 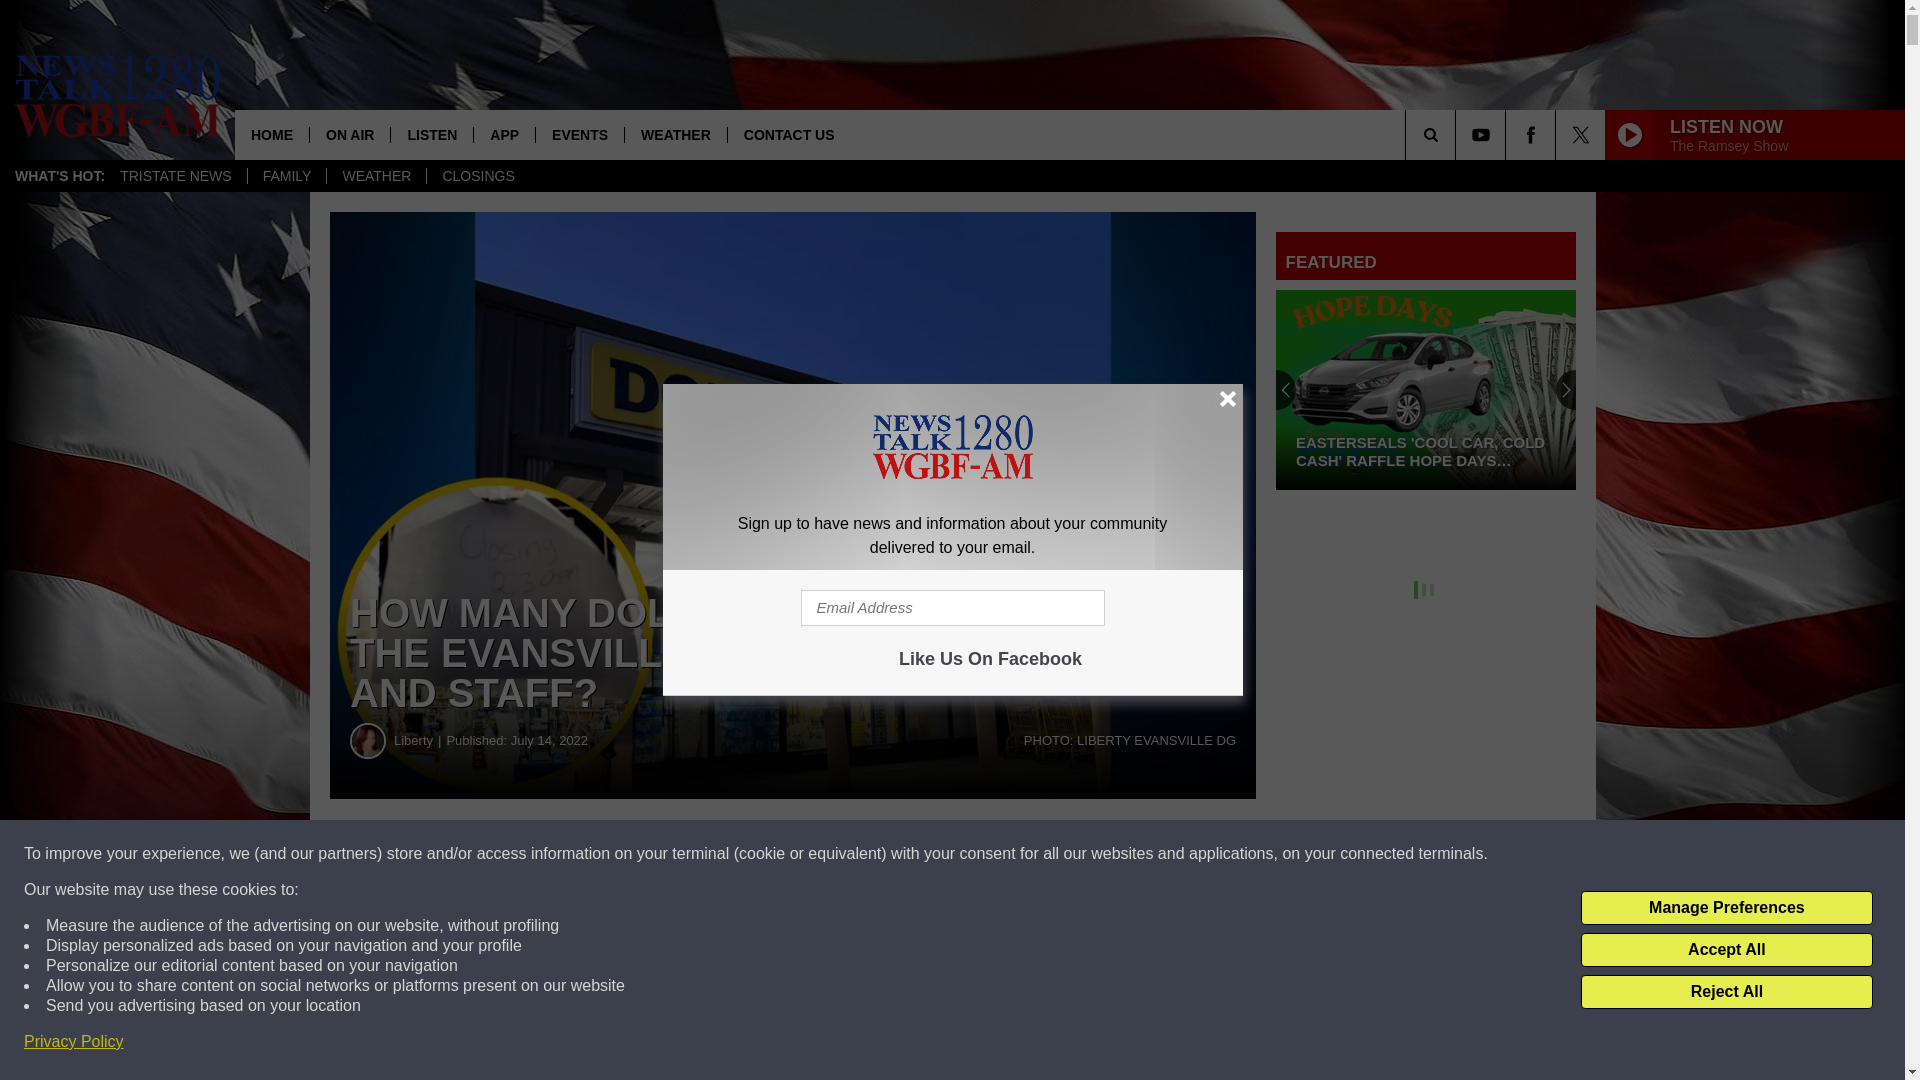 What do you see at coordinates (608, 854) in the screenshot?
I see `Share on Facebook` at bounding box center [608, 854].